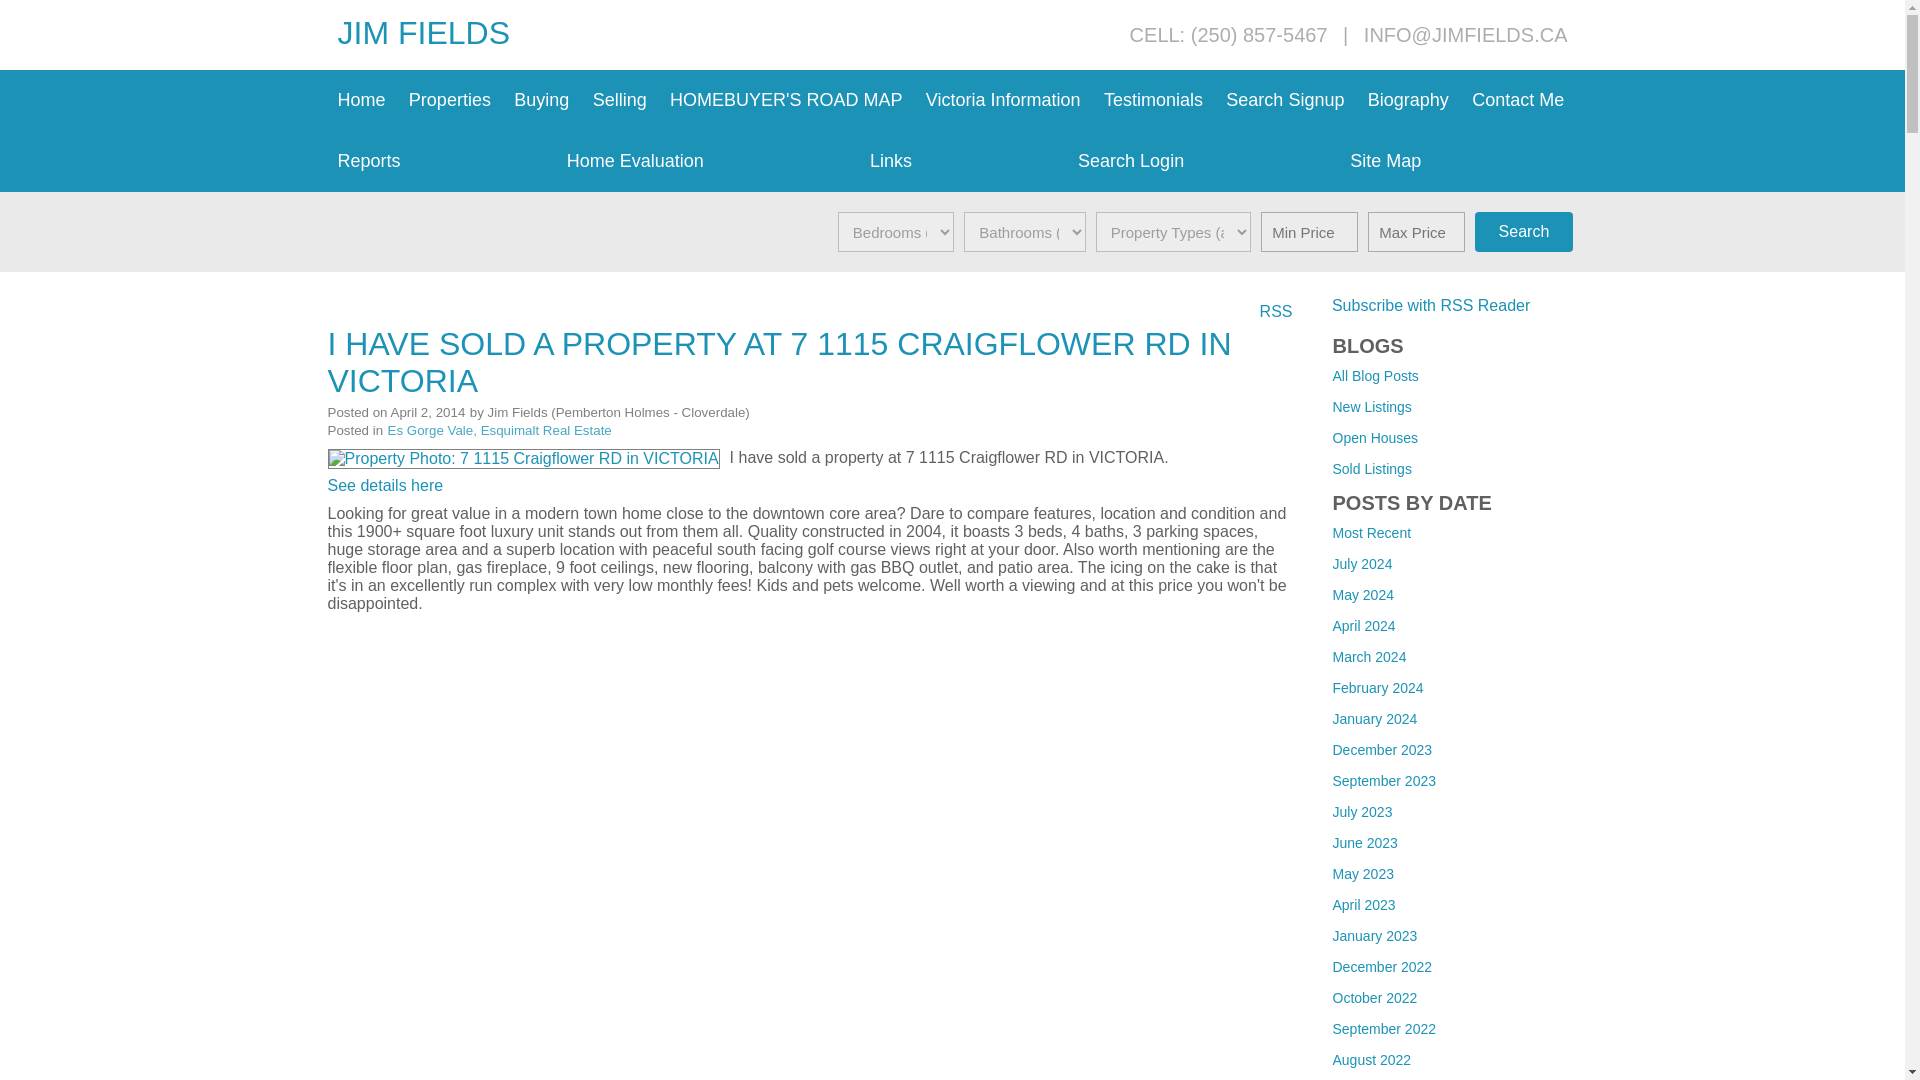  I want to click on September 2023, so click(1384, 781).